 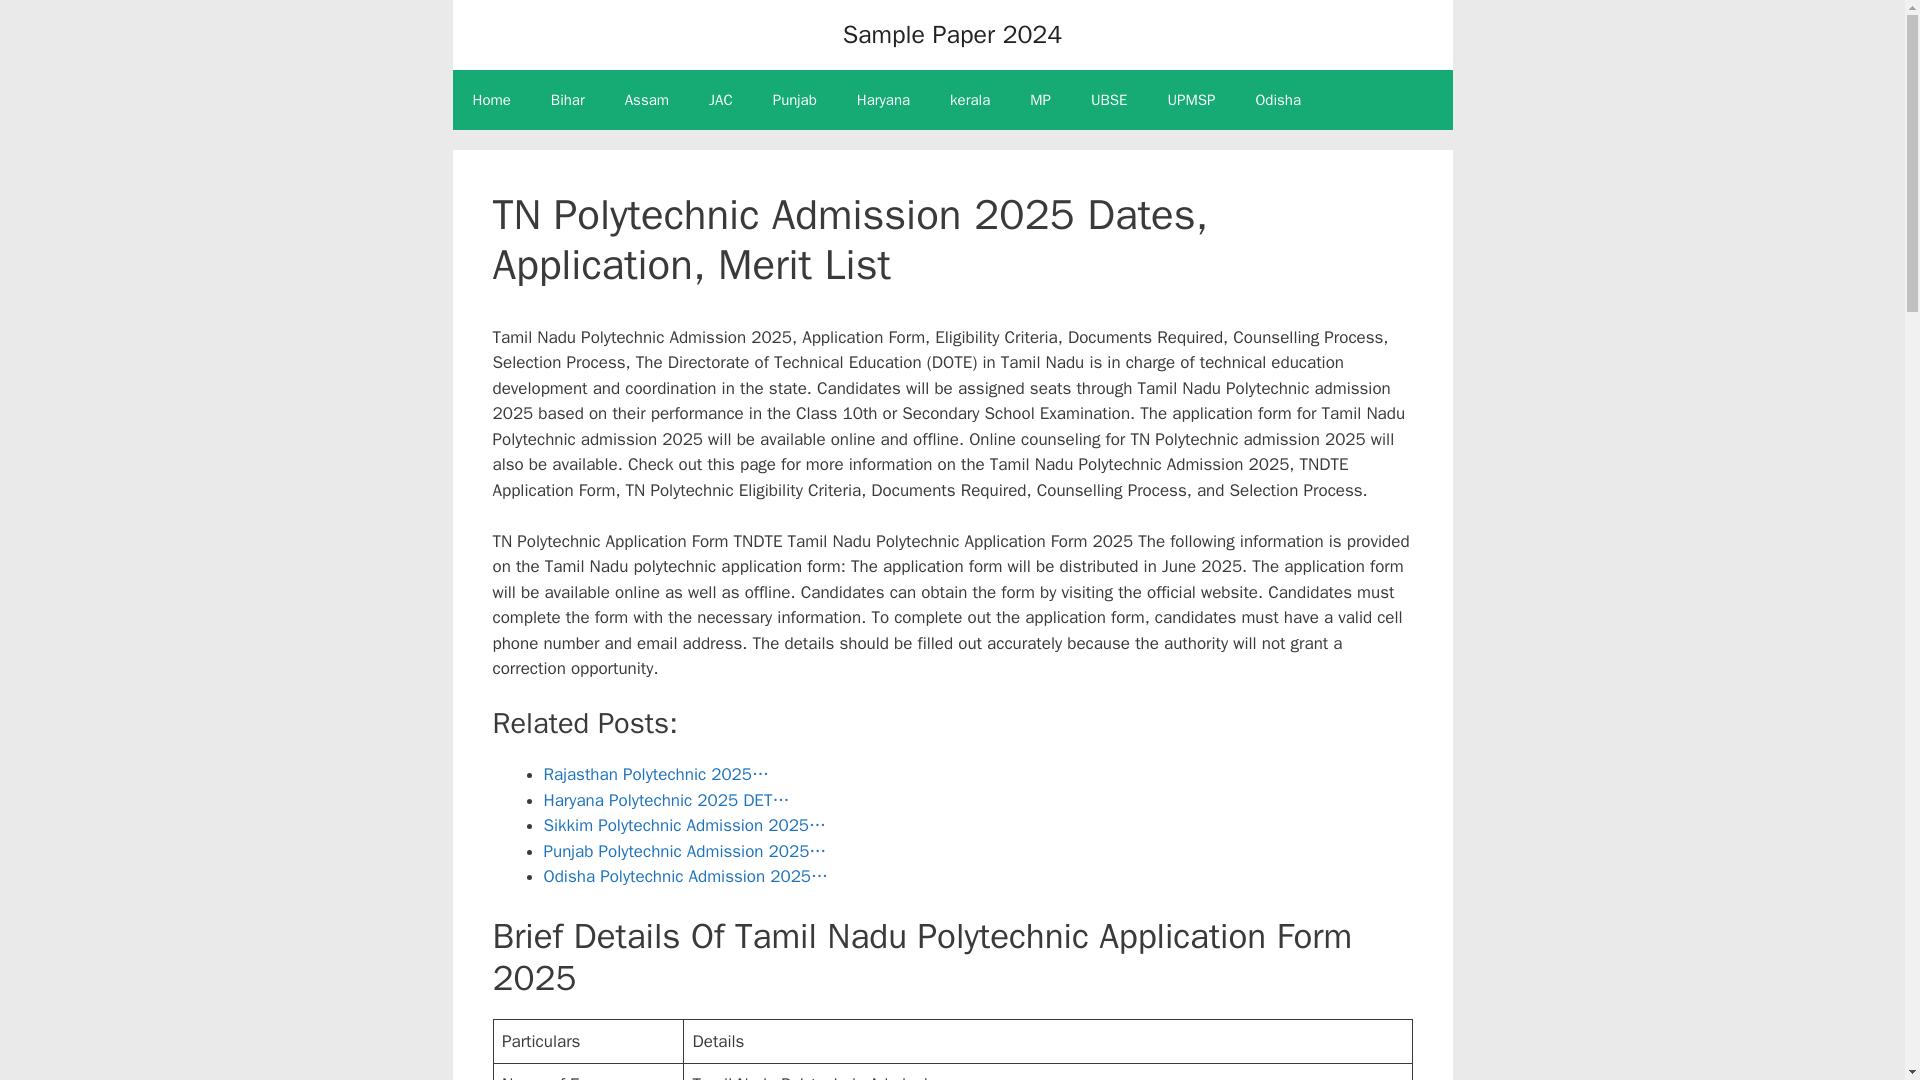 I want to click on Assam, so click(x=646, y=100).